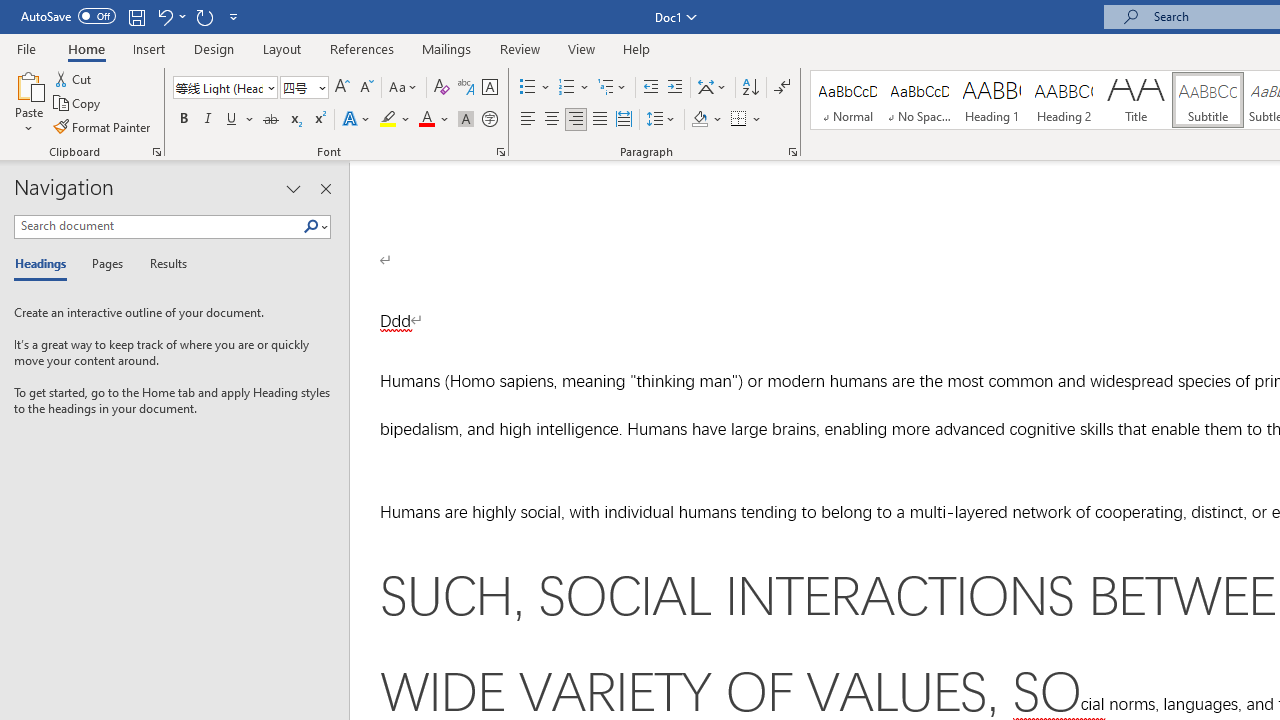 The image size is (1280, 720). What do you see at coordinates (208, 120) in the screenshot?
I see `Italic` at bounding box center [208, 120].